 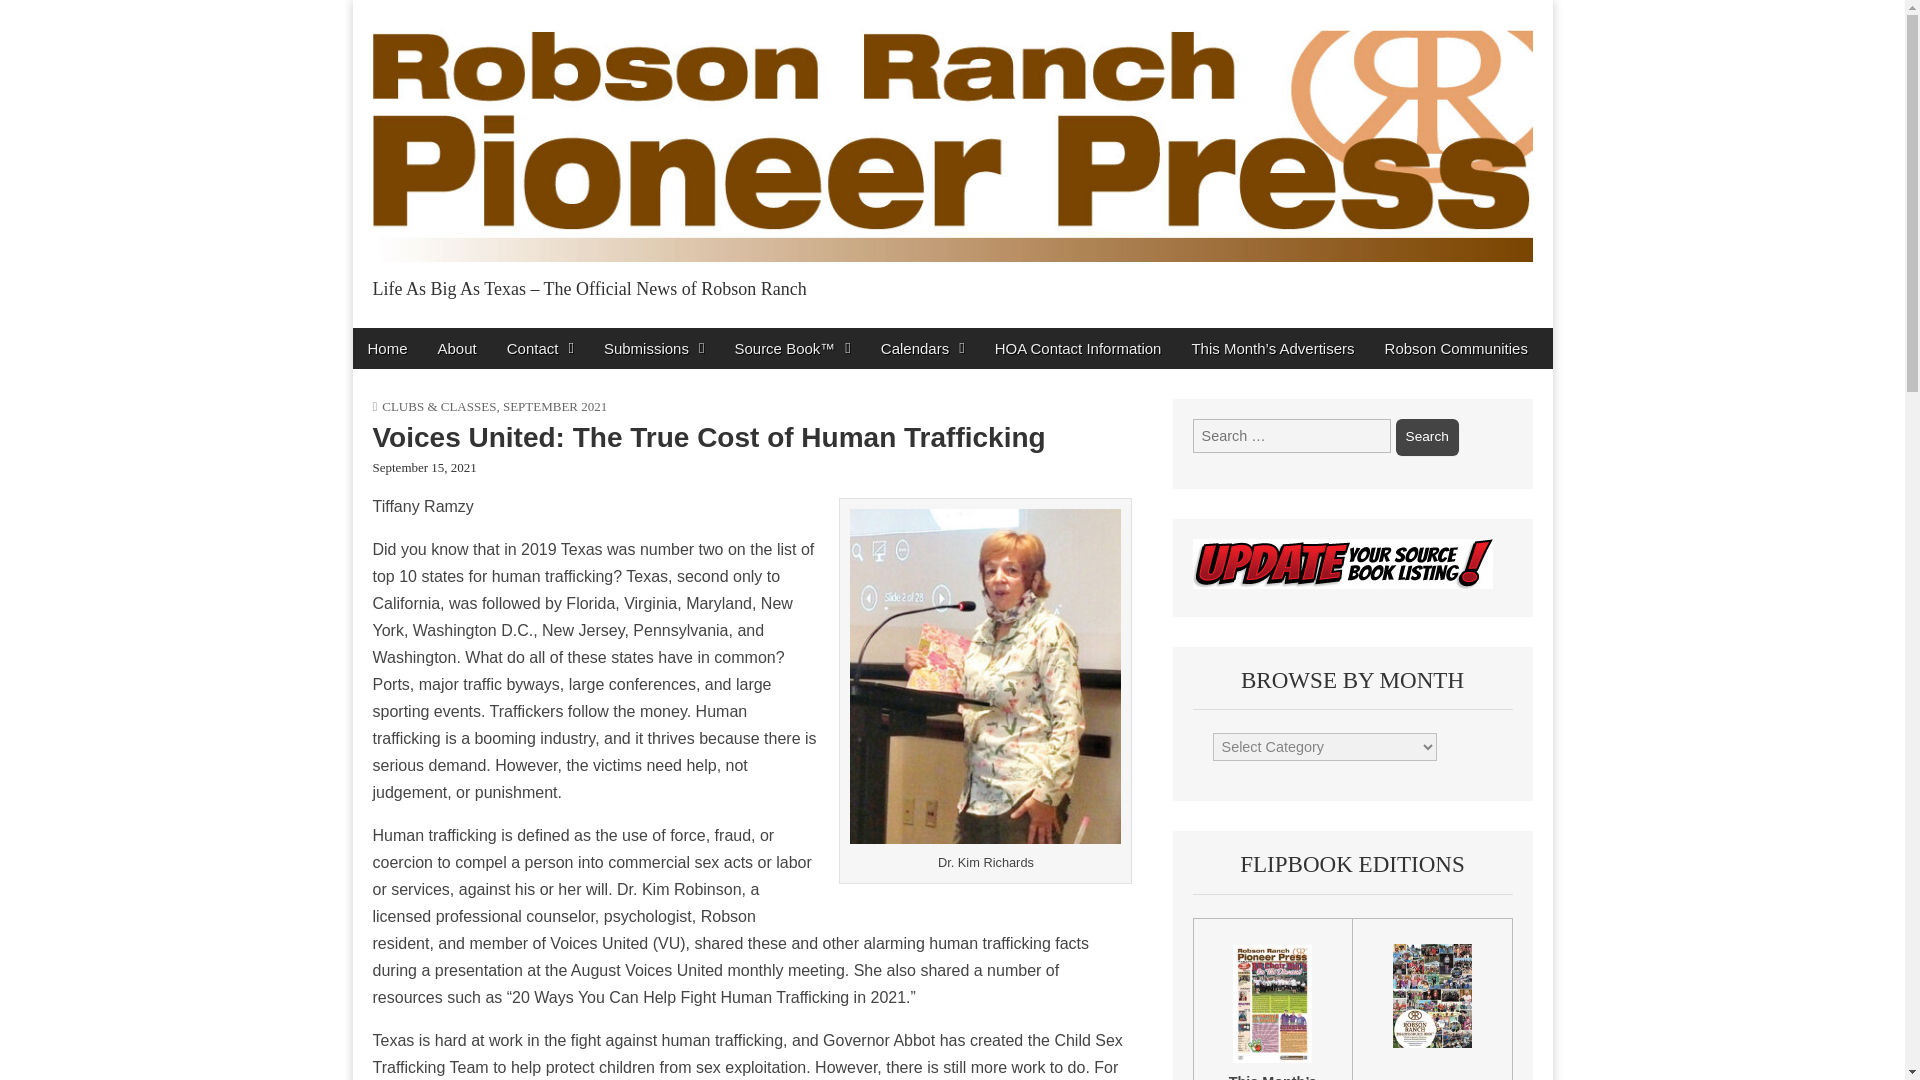 I want to click on Robson Ranch Pioneer Press, so click(x=648, y=332).